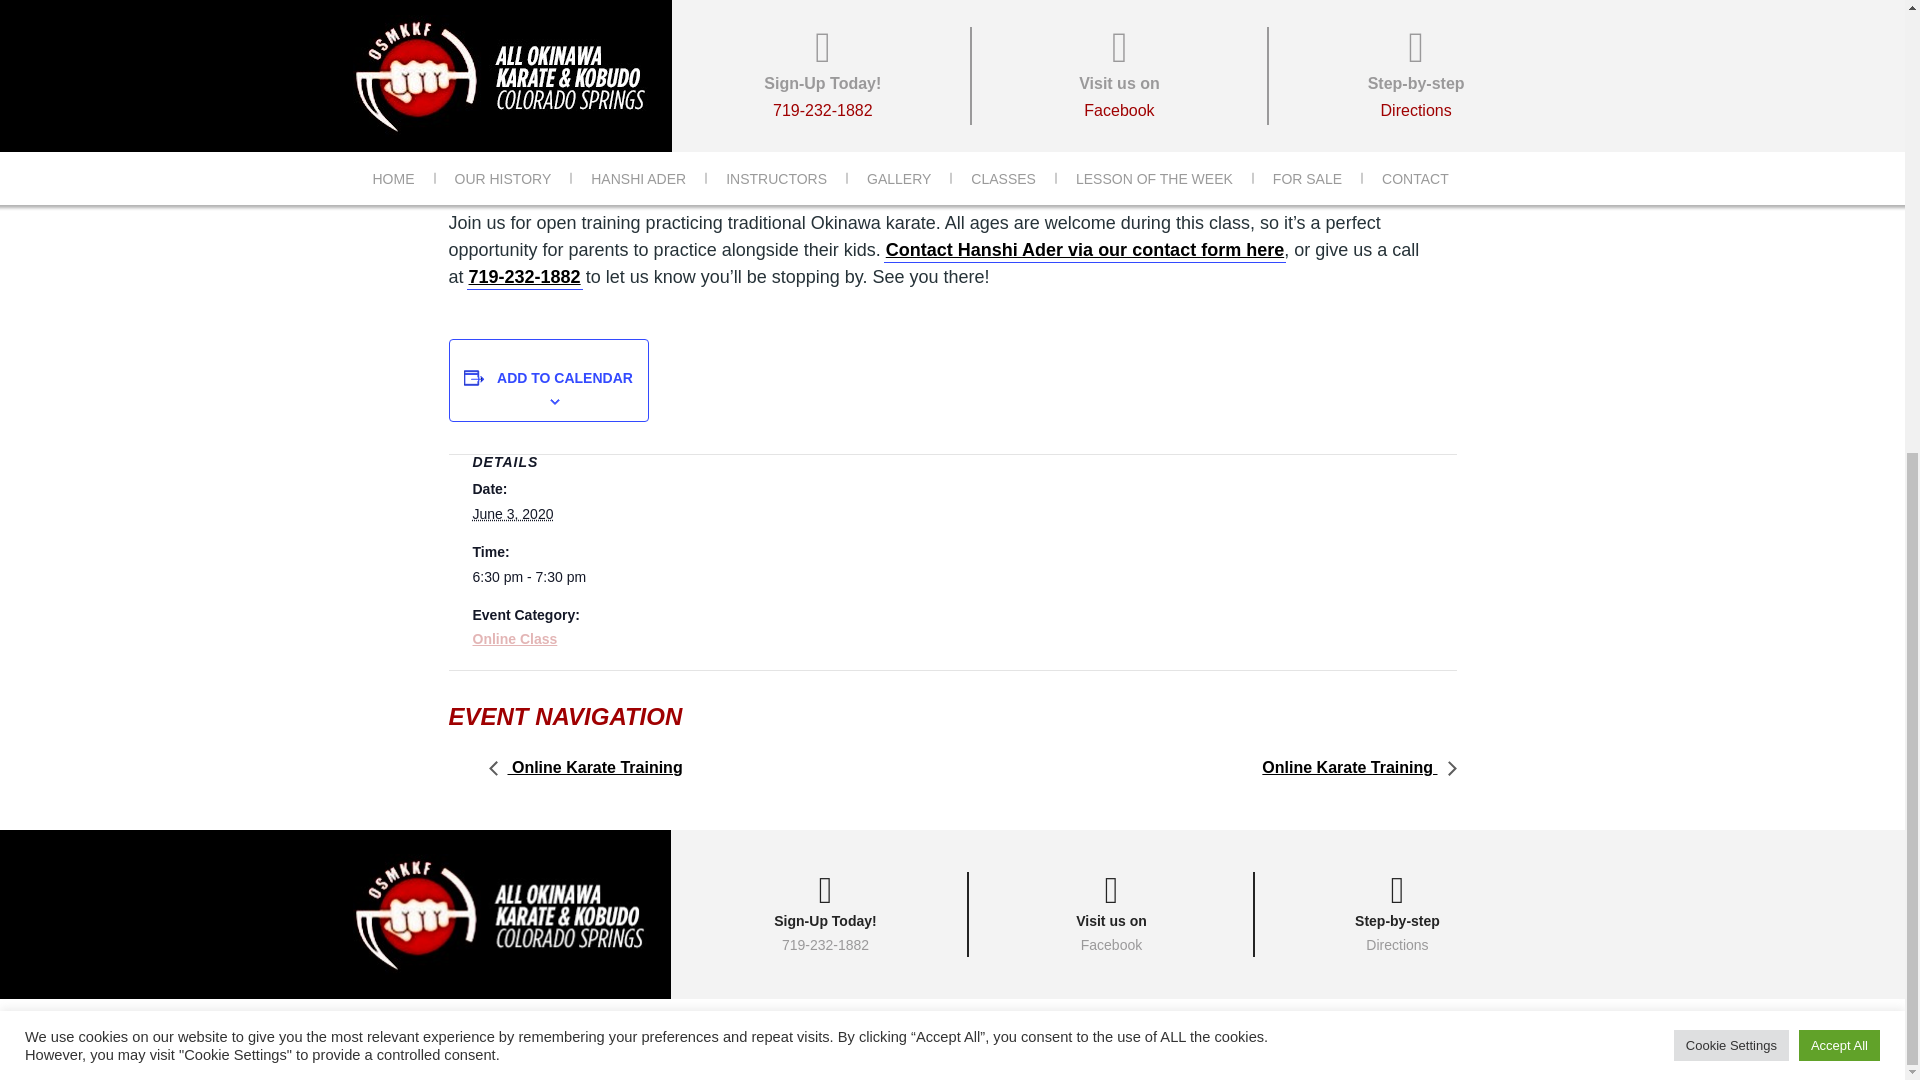 Image resolution: width=1920 pixels, height=1080 pixels. I want to click on ADD TO CALENDAR, so click(824, 914).